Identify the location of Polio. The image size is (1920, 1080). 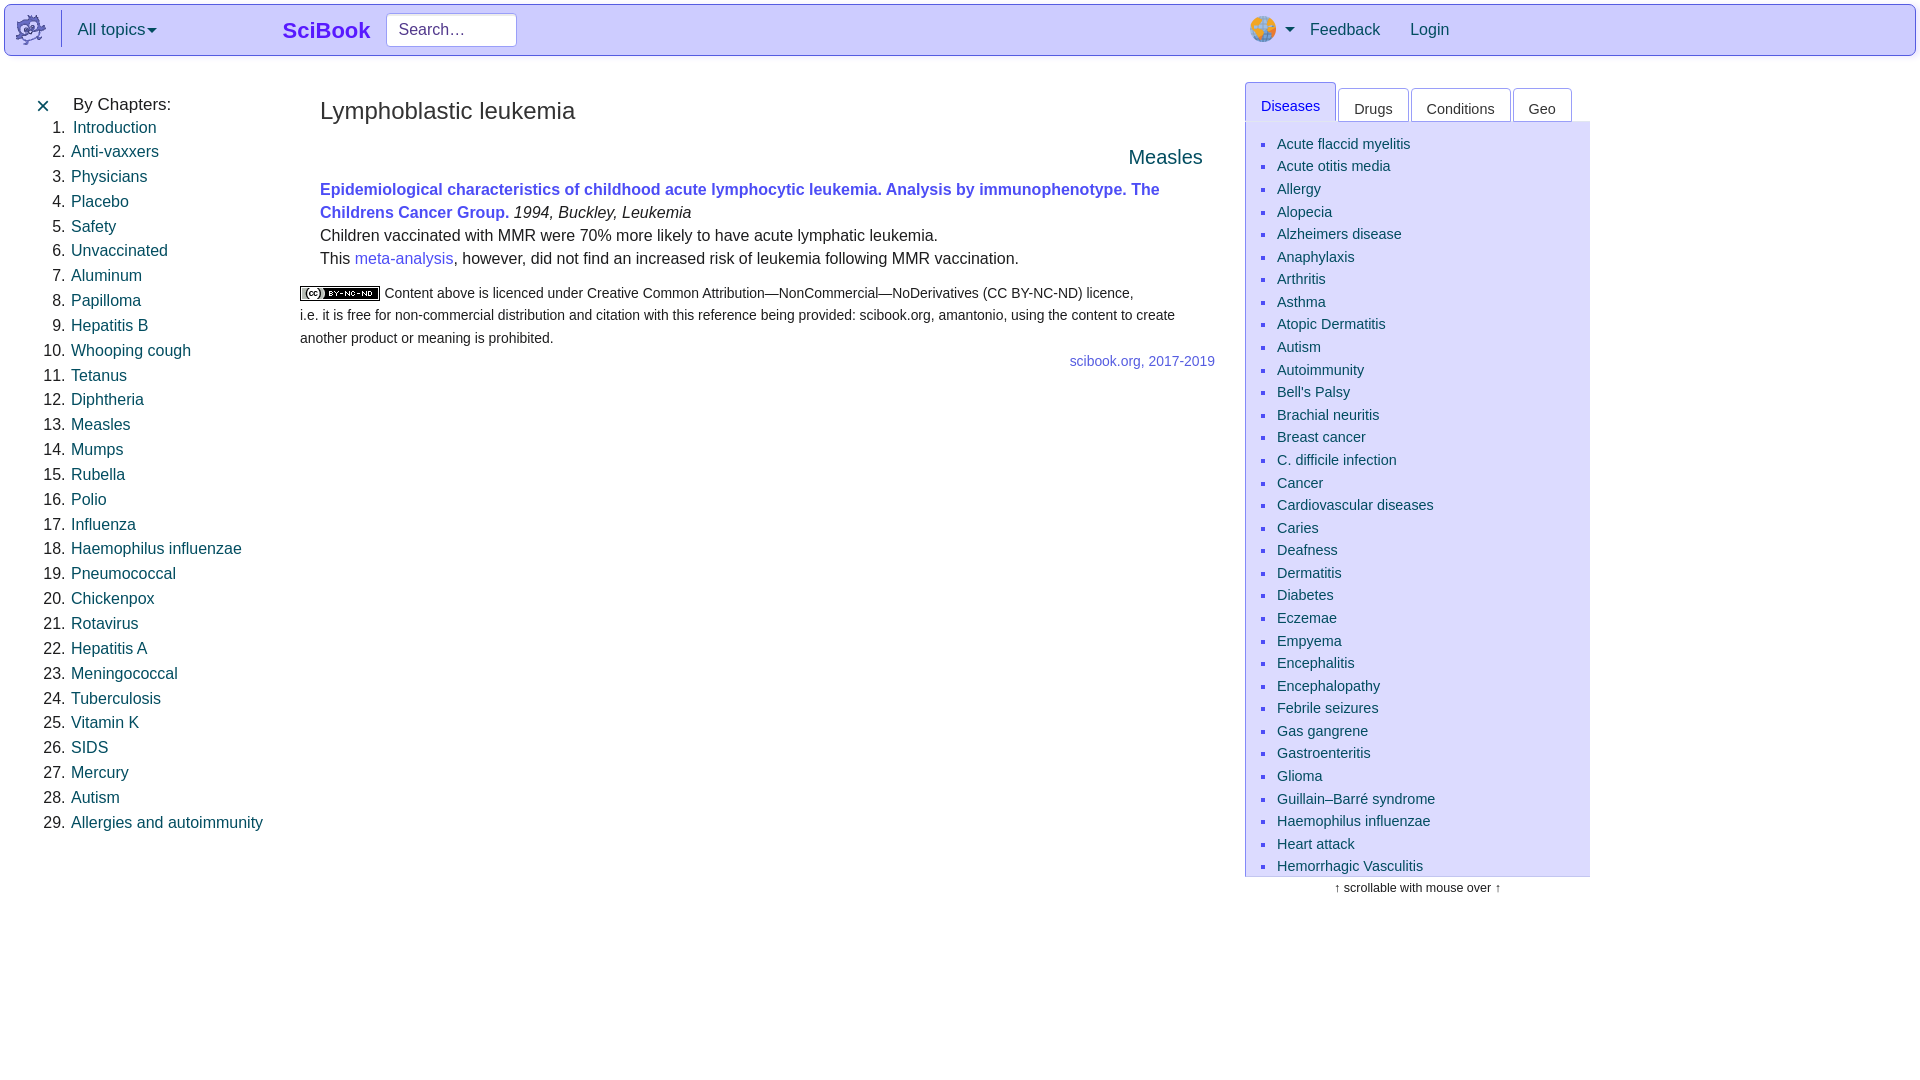
(89, 499).